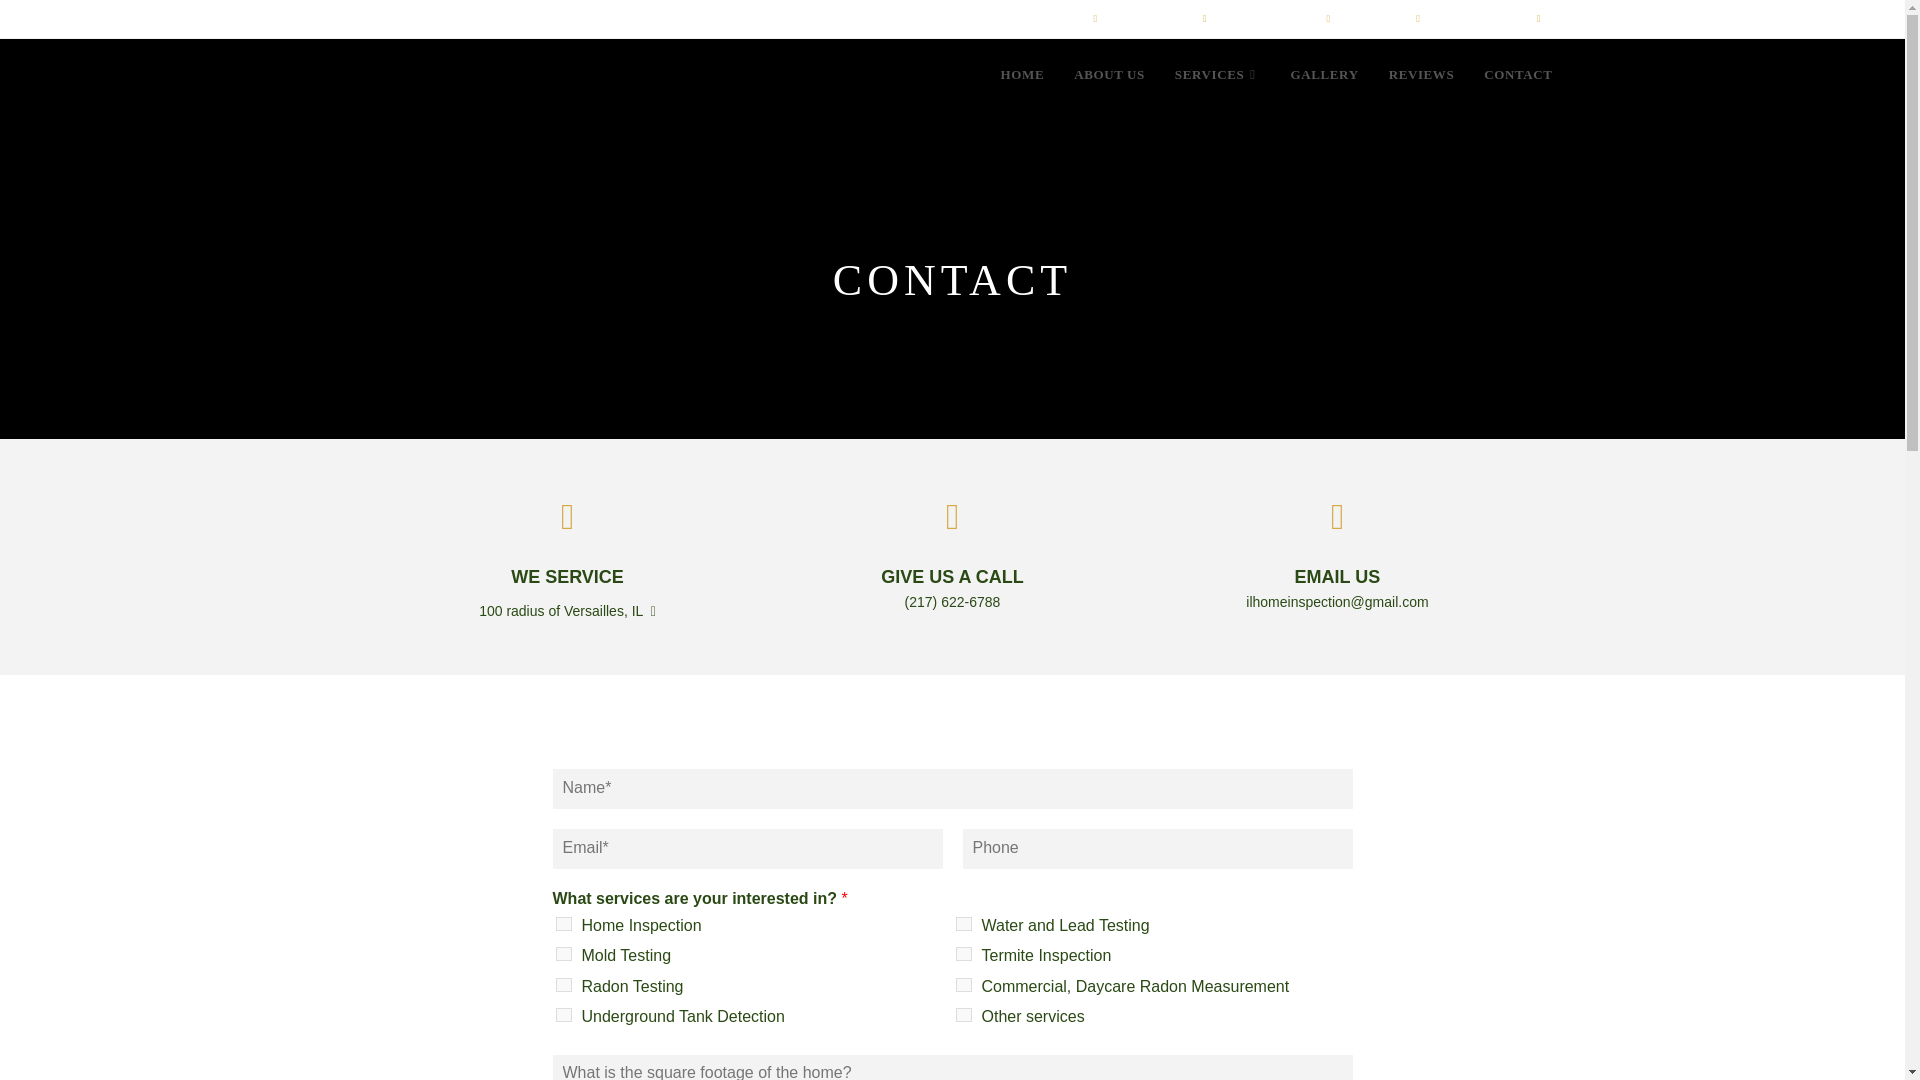 The width and height of the screenshot is (1920, 1080). What do you see at coordinates (964, 954) in the screenshot?
I see `Termite Inspection` at bounding box center [964, 954].